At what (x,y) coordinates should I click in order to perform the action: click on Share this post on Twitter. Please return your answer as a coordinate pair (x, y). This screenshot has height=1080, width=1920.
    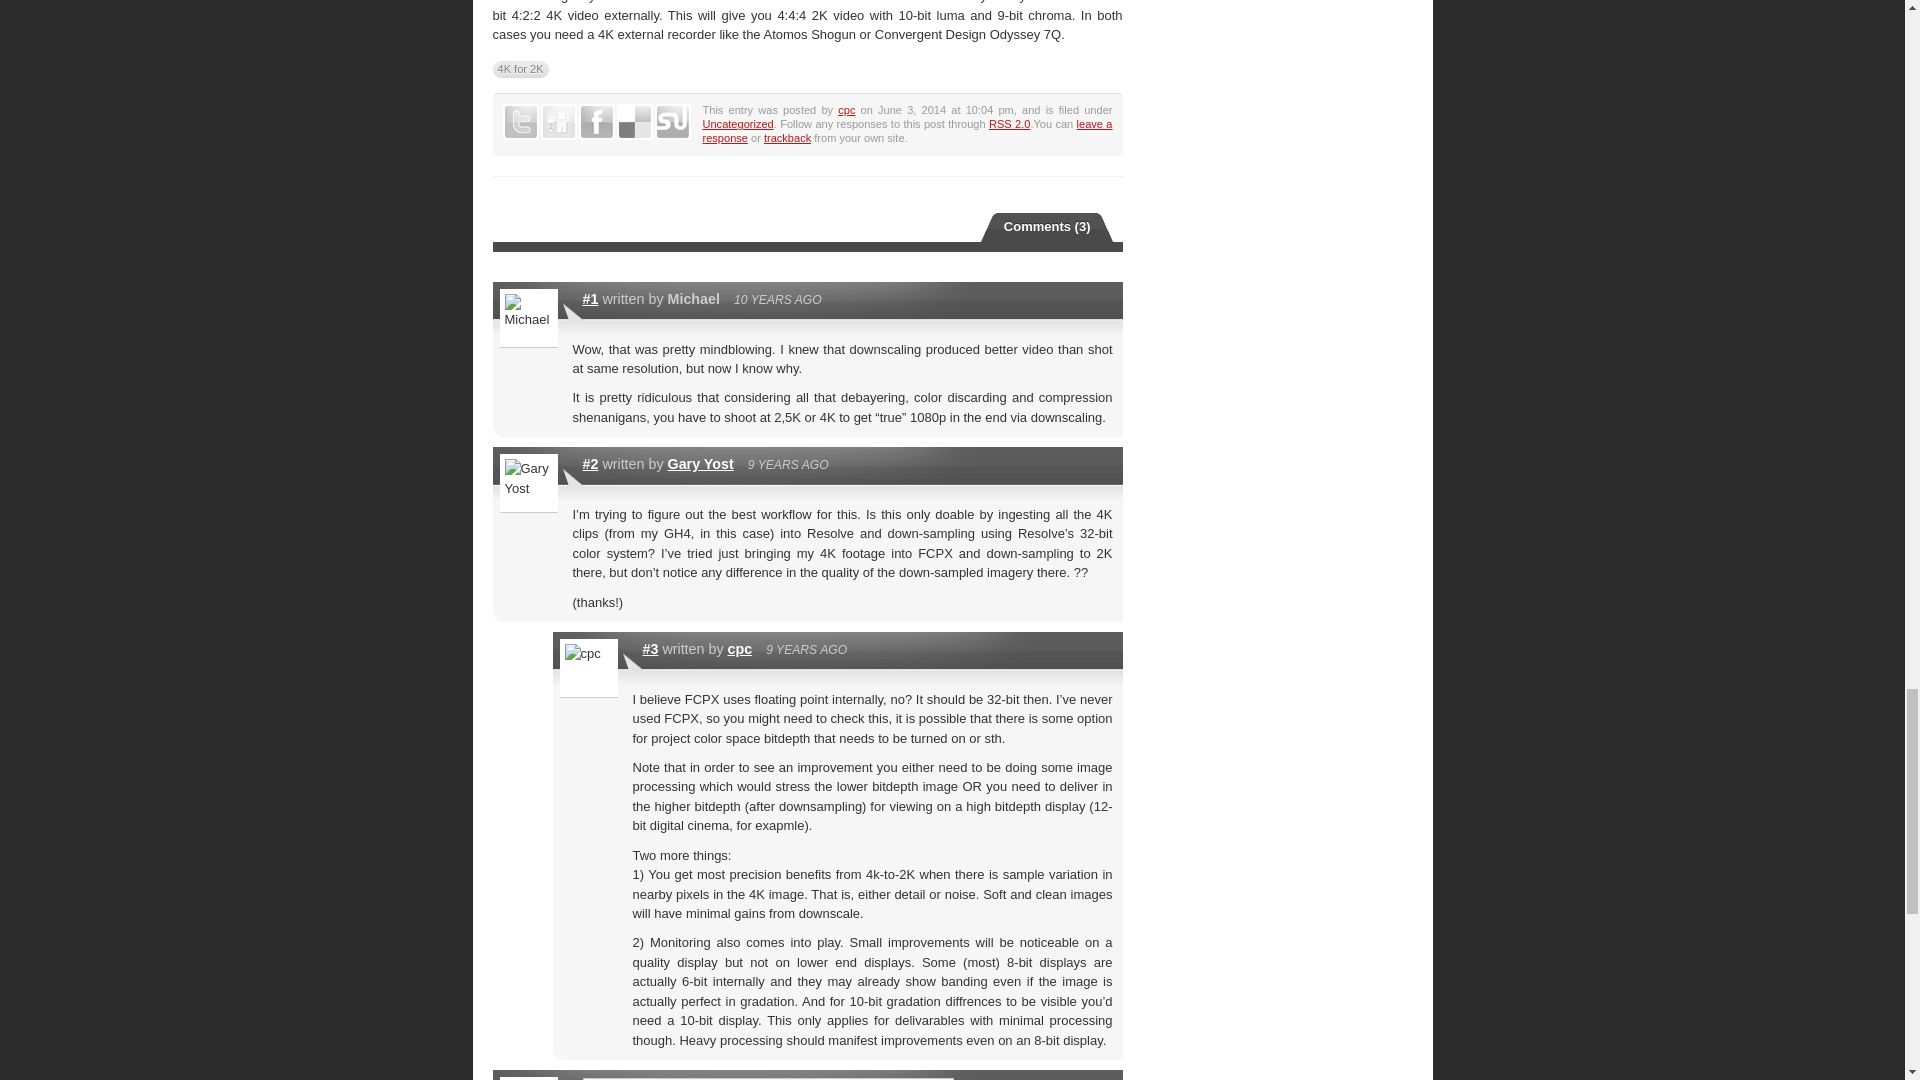
    Looking at the image, I should click on (519, 122).